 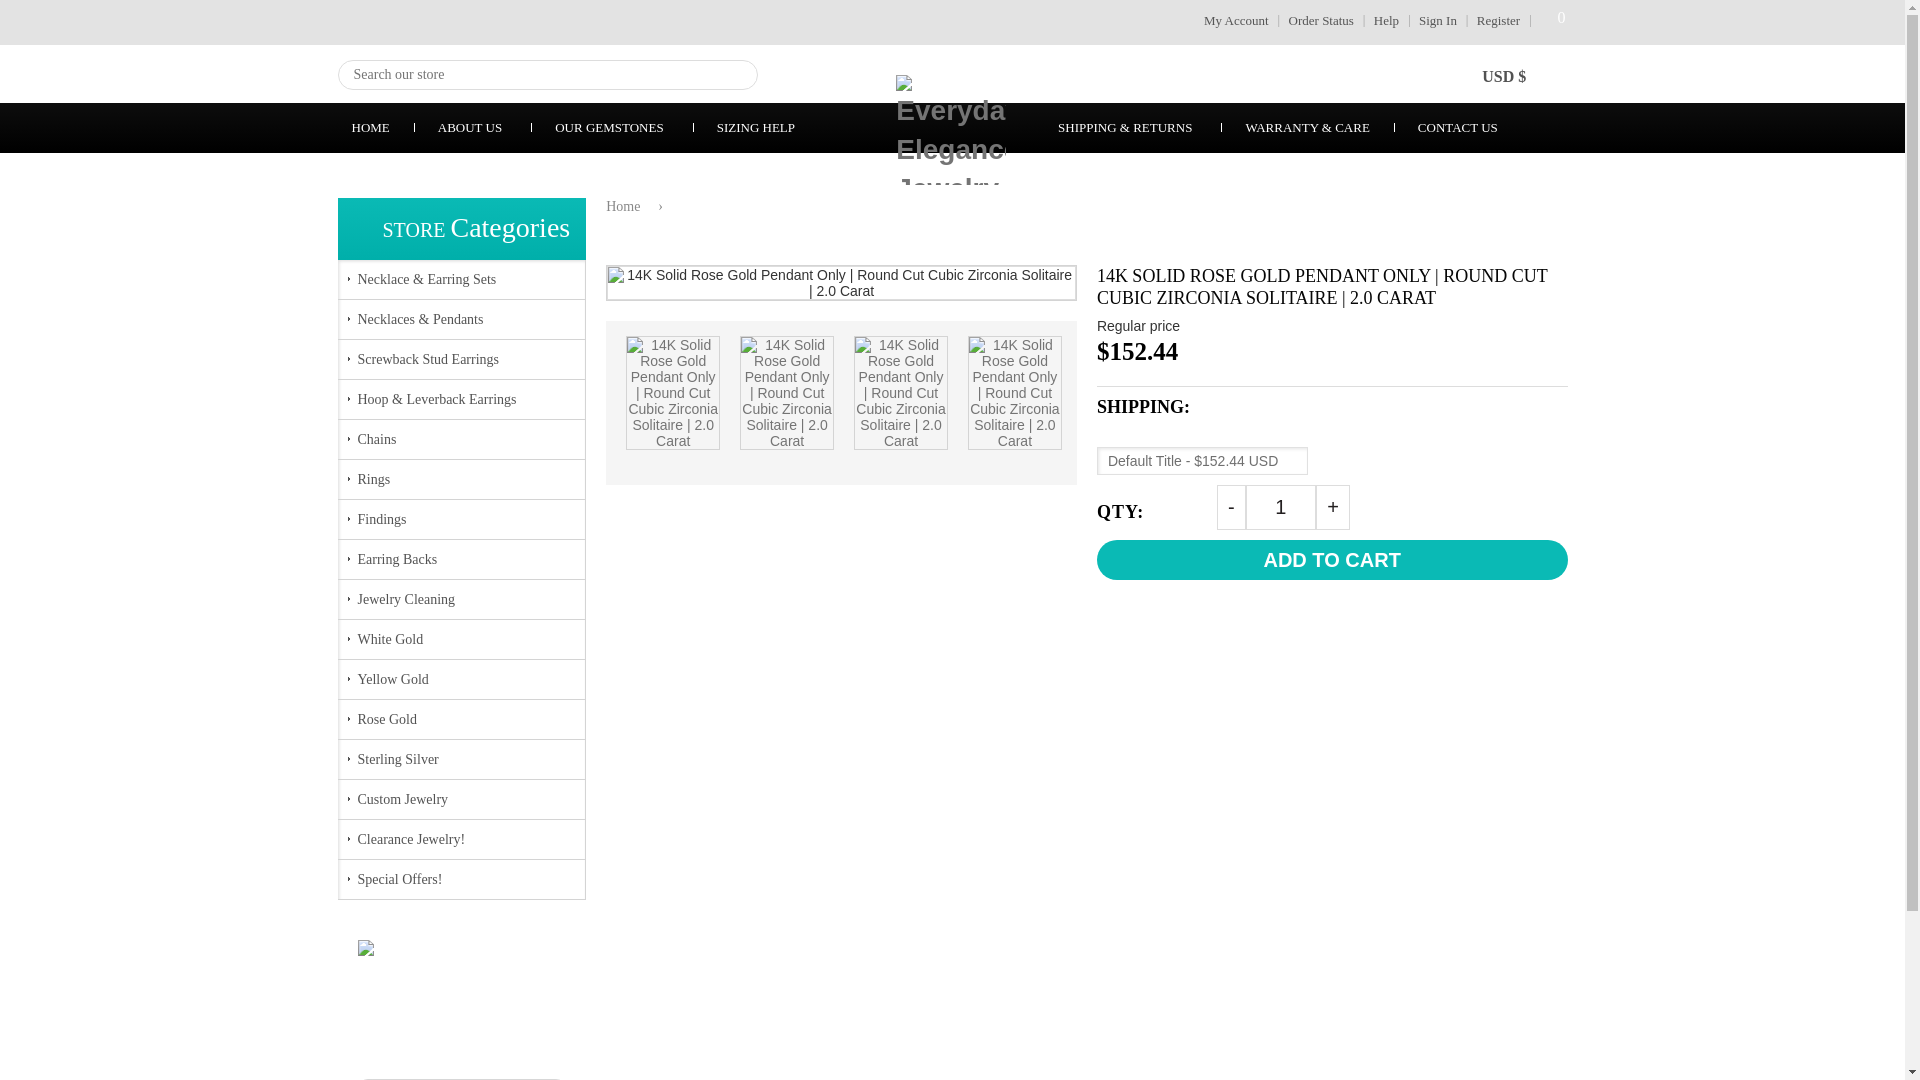 I want to click on Register, so click(x=1282, y=507).